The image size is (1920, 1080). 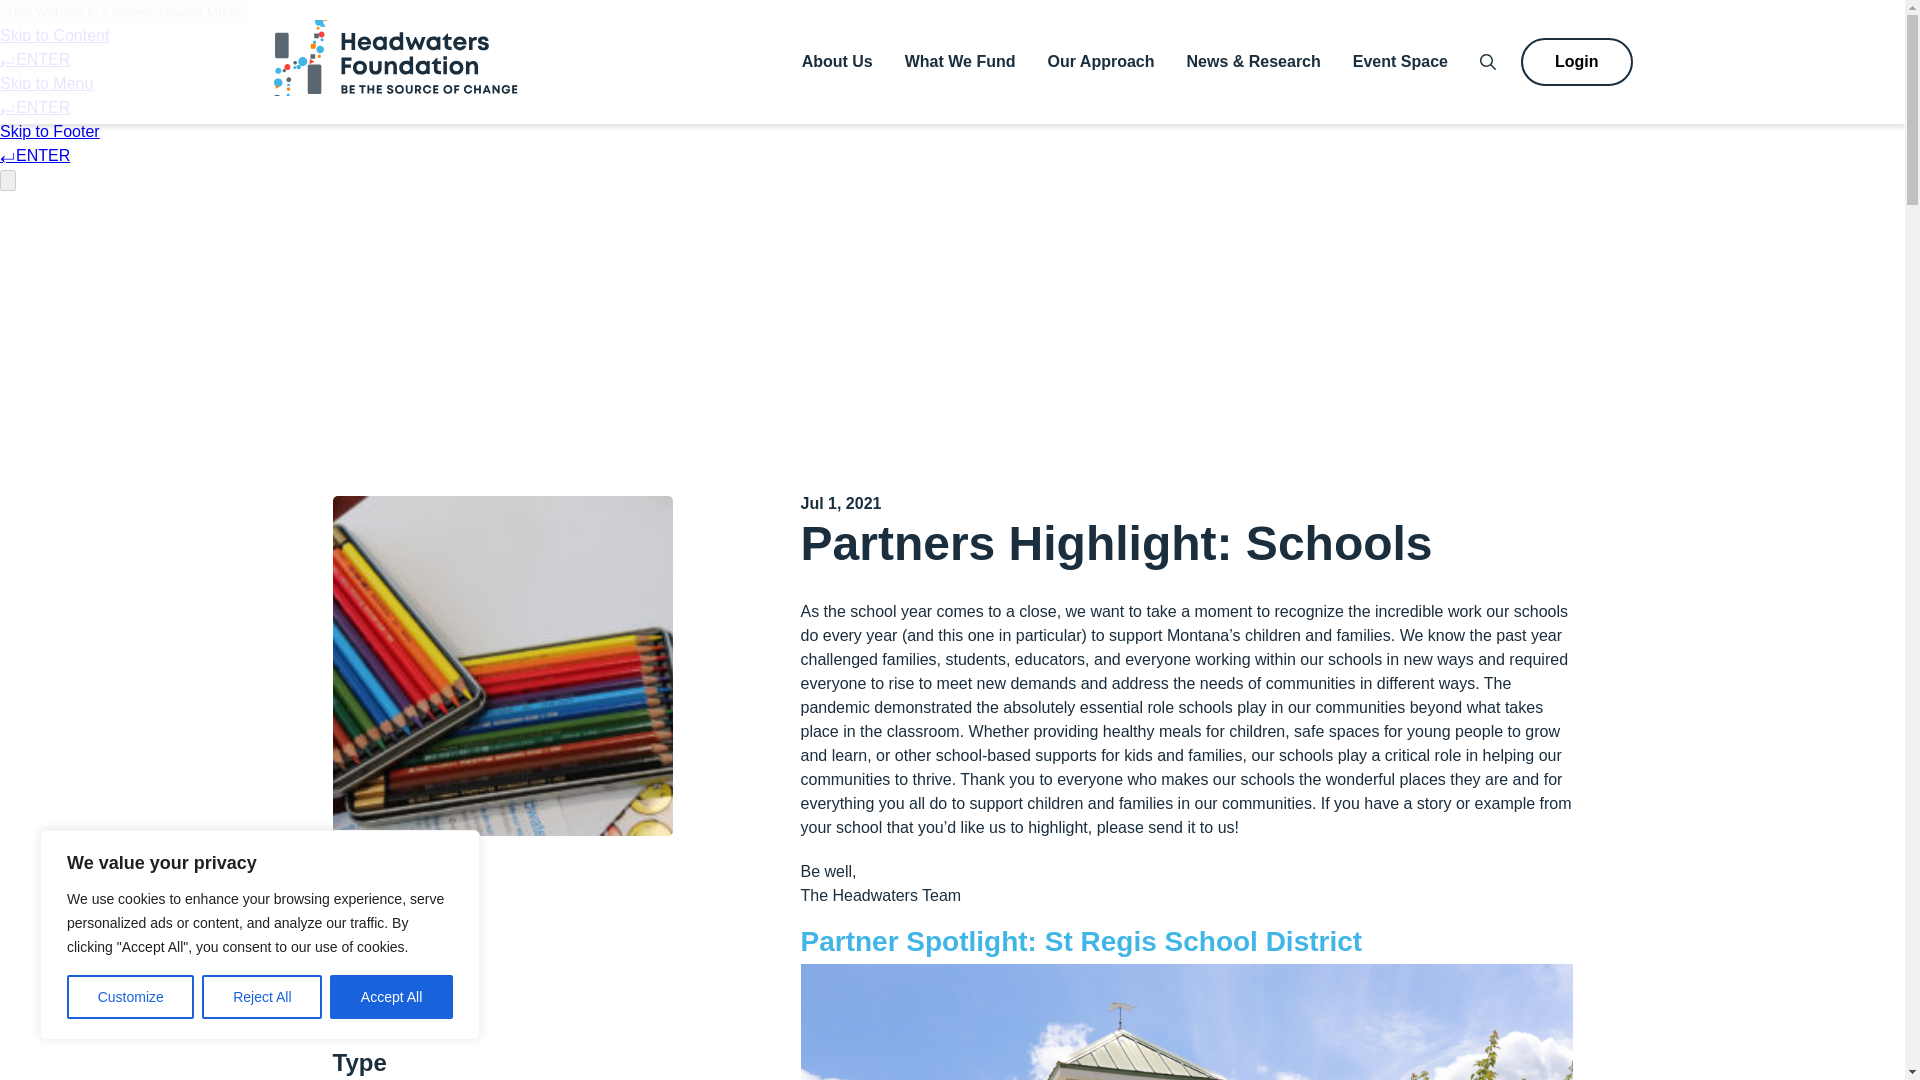 What do you see at coordinates (1400, 61) in the screenshot?
I see `Event Space` at bounding box center [1400, 61].